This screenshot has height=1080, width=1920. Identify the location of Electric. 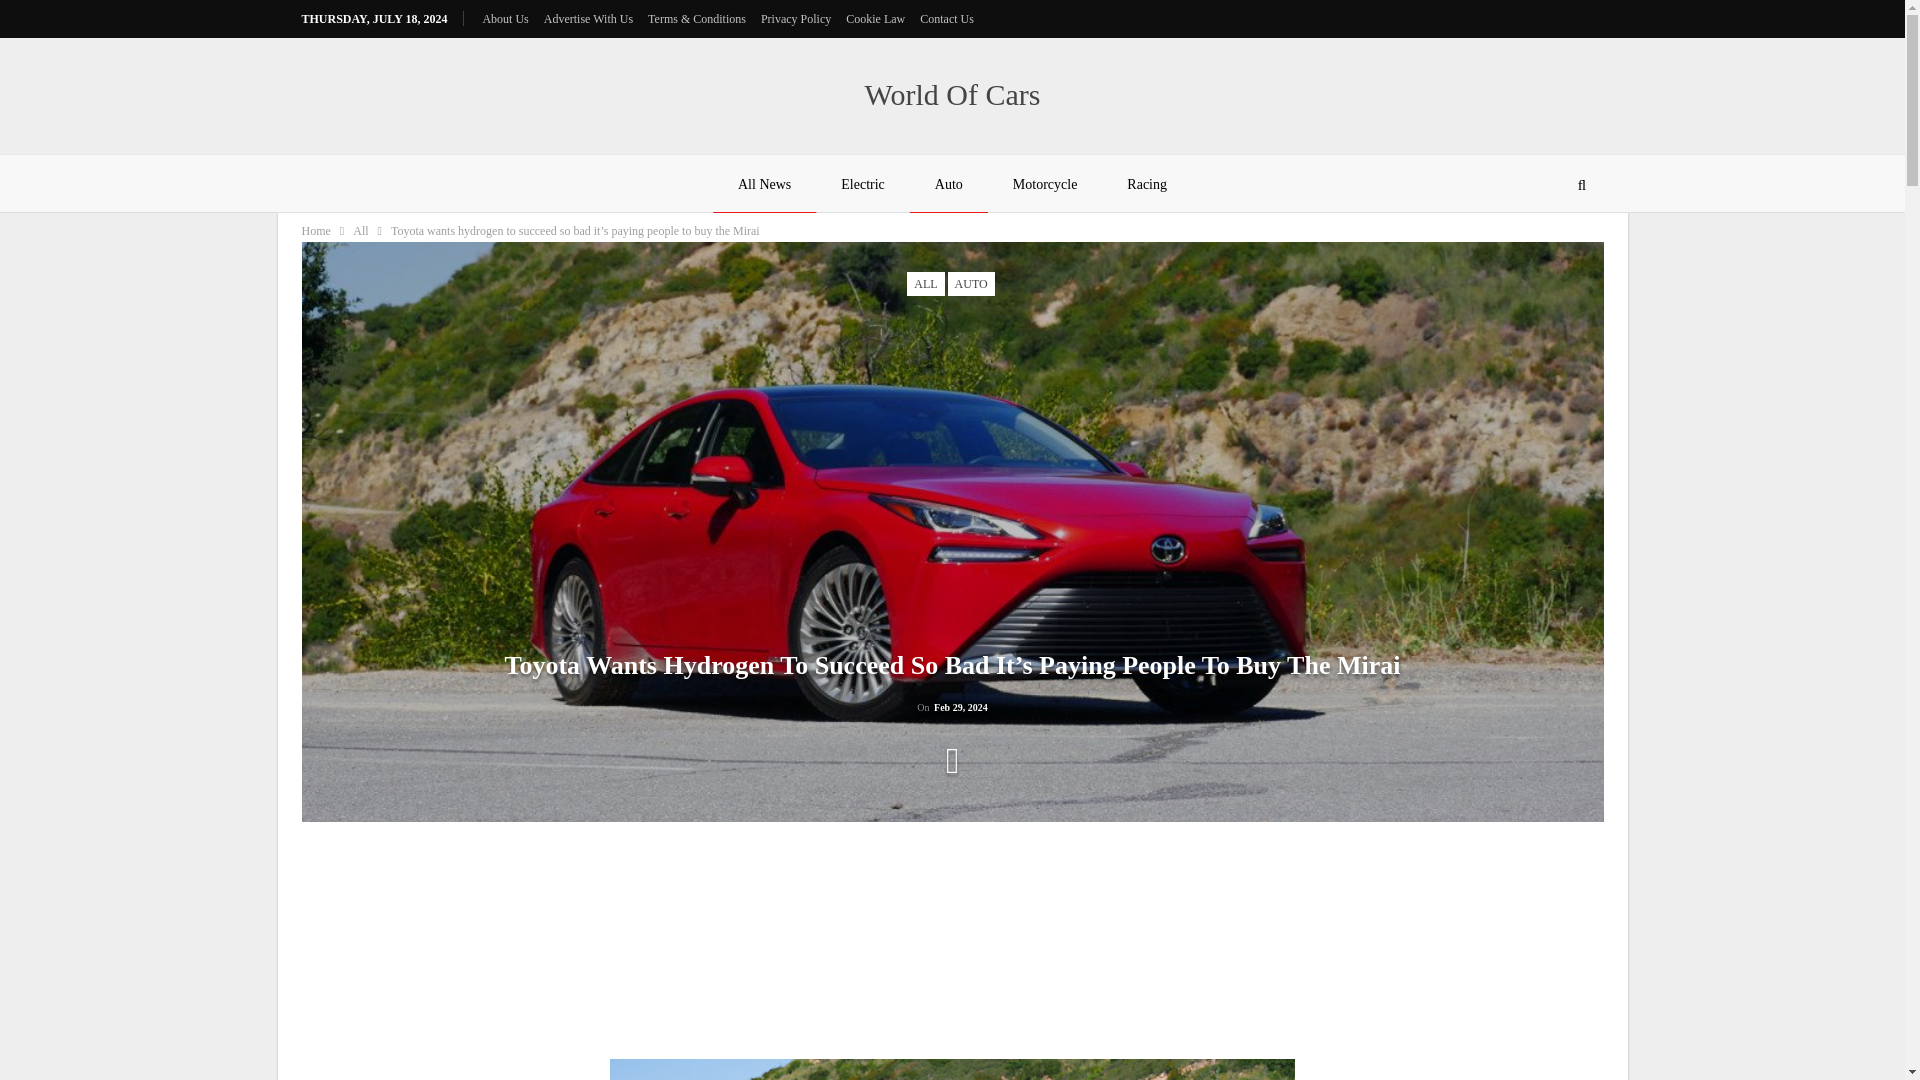
(863, 184).